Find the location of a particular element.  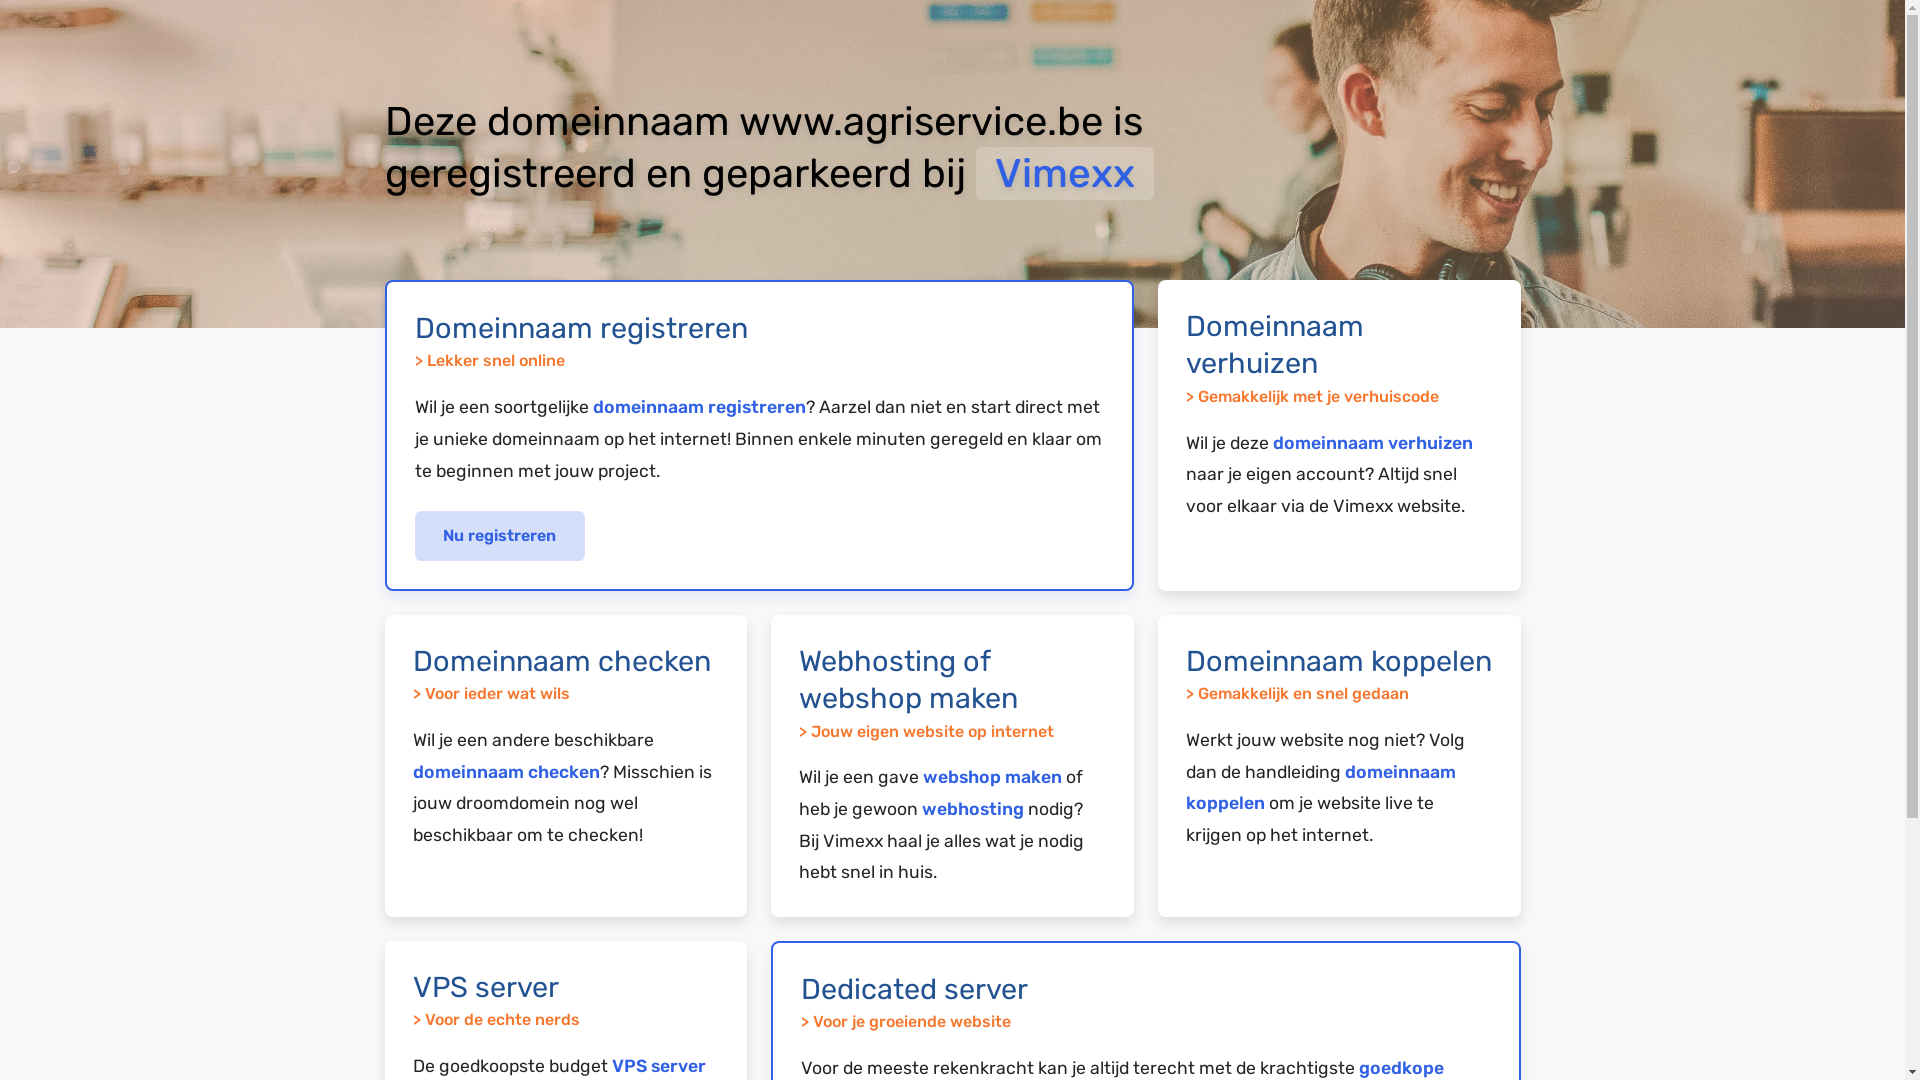

domeinnaam verhuizen is located at coordinates (1373, 443).